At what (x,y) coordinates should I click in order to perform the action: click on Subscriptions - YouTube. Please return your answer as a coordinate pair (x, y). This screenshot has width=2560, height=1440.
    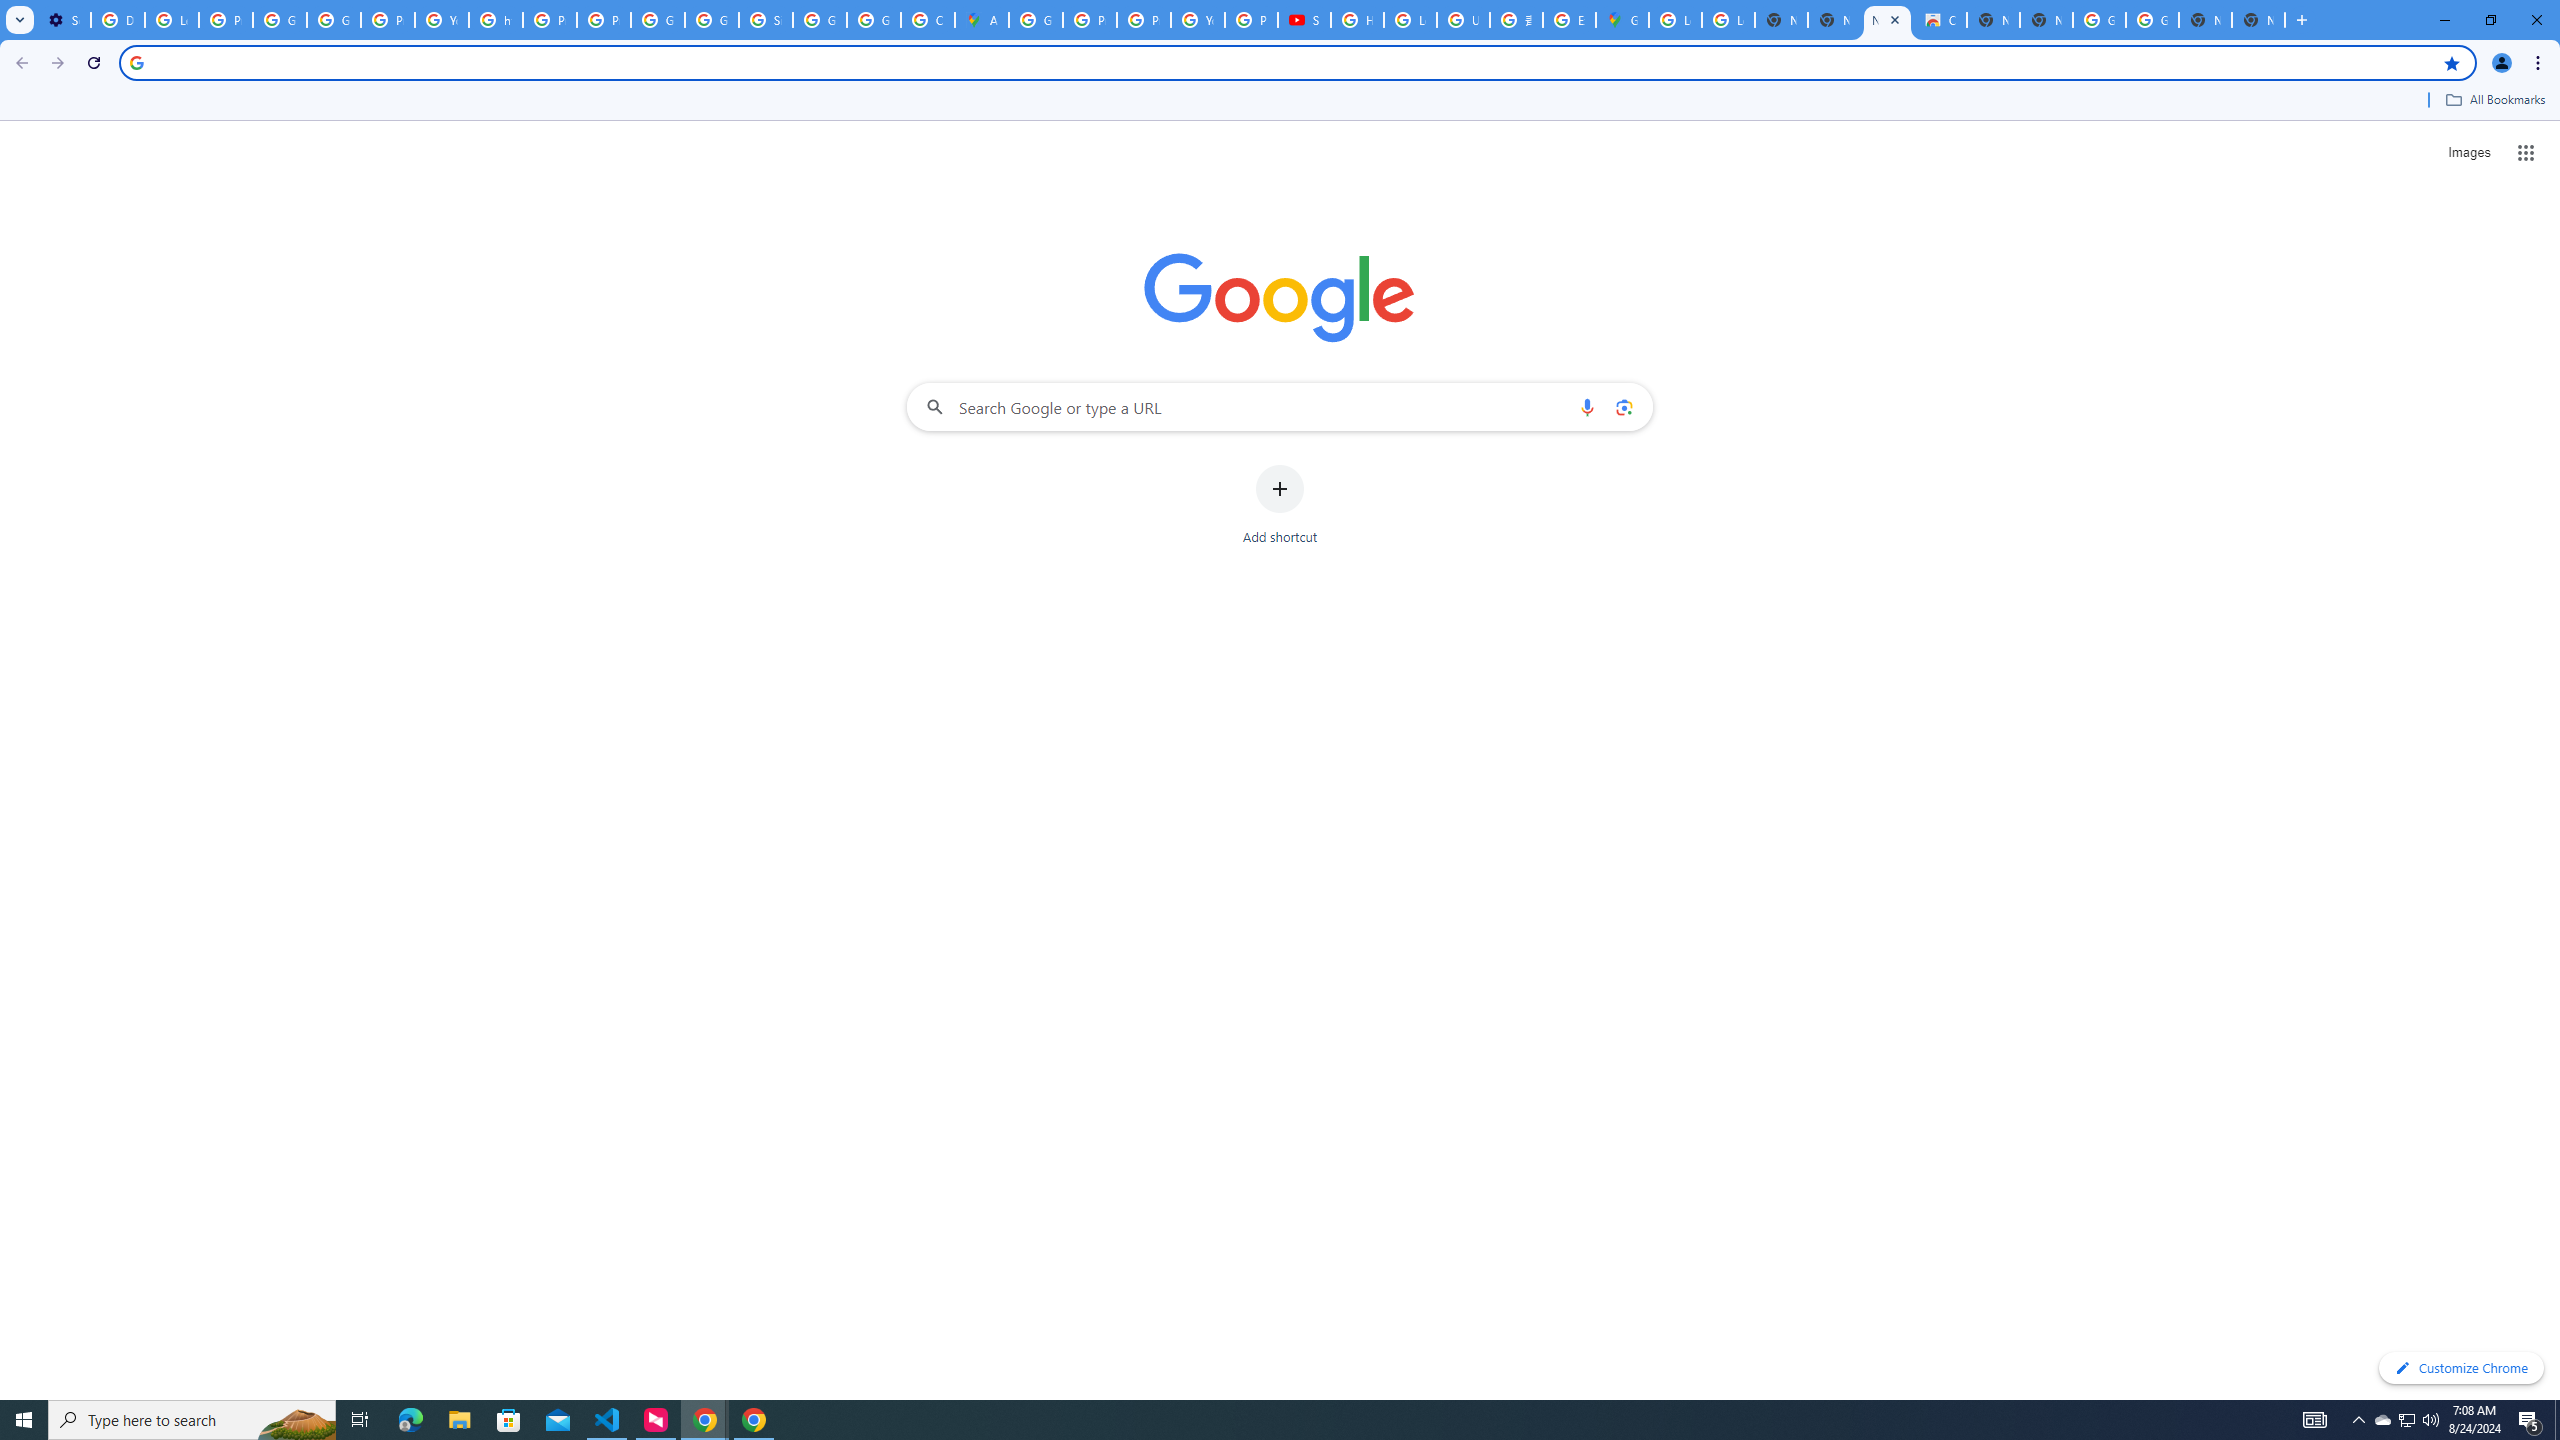
    Looking at the image, I should click on (1304, 20).